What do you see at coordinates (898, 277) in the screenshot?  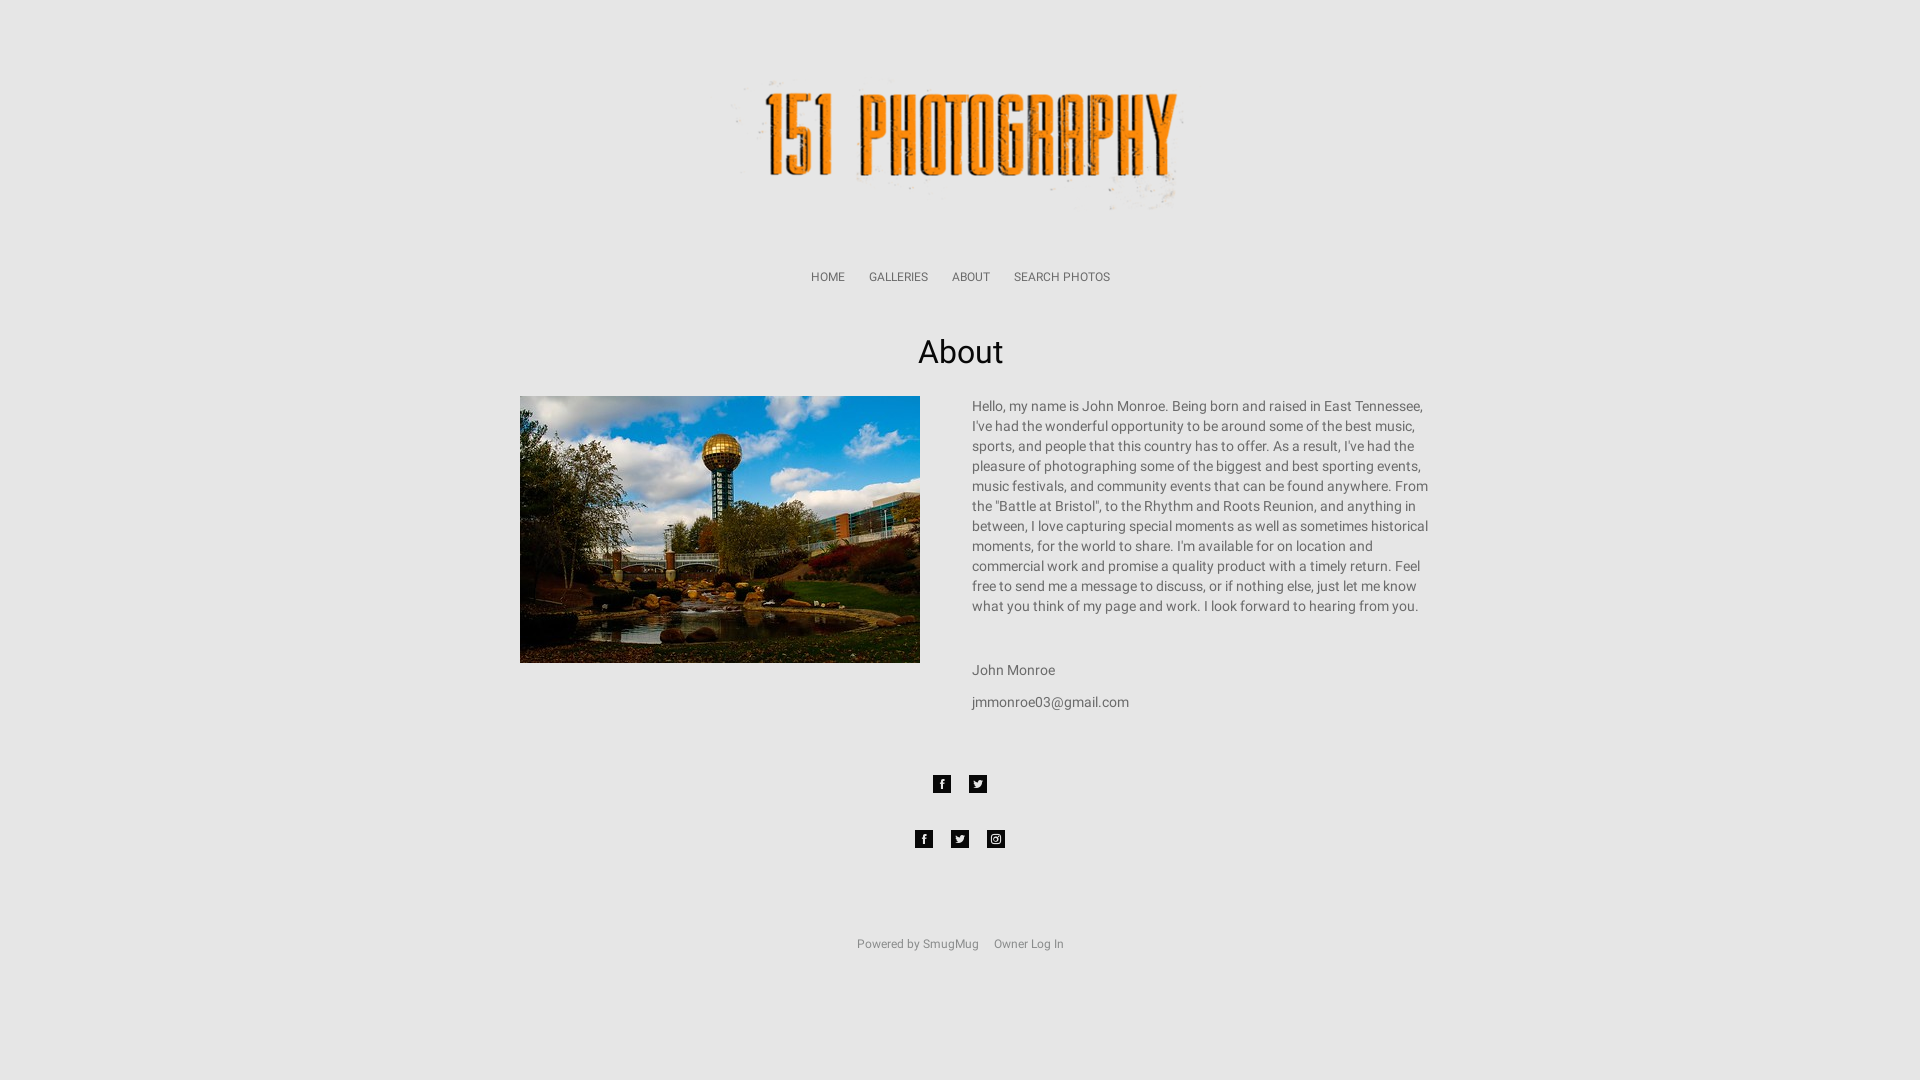 I see `GALLERIES` at bounding box center [898, 277].